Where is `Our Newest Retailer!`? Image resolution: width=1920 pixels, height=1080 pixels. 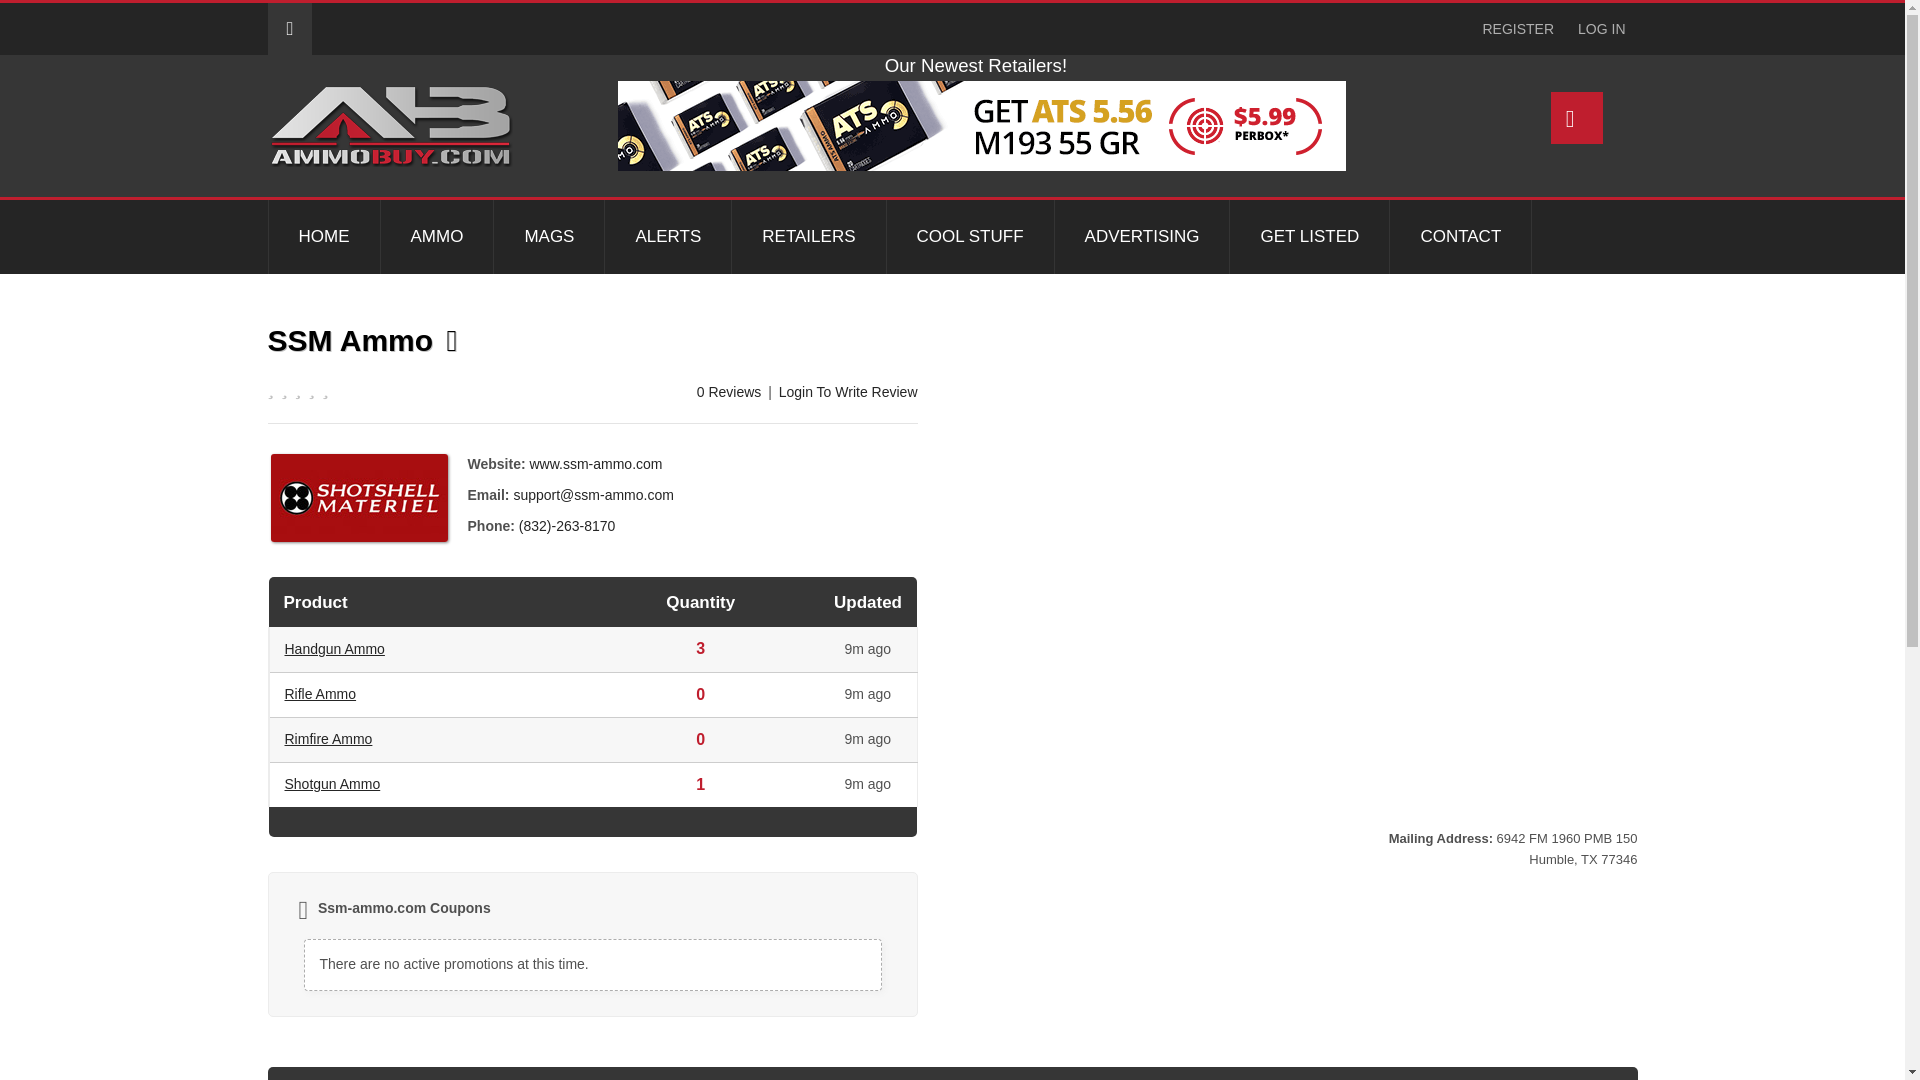
Our Newest Retailer! is located at coordinates (1069, 126).